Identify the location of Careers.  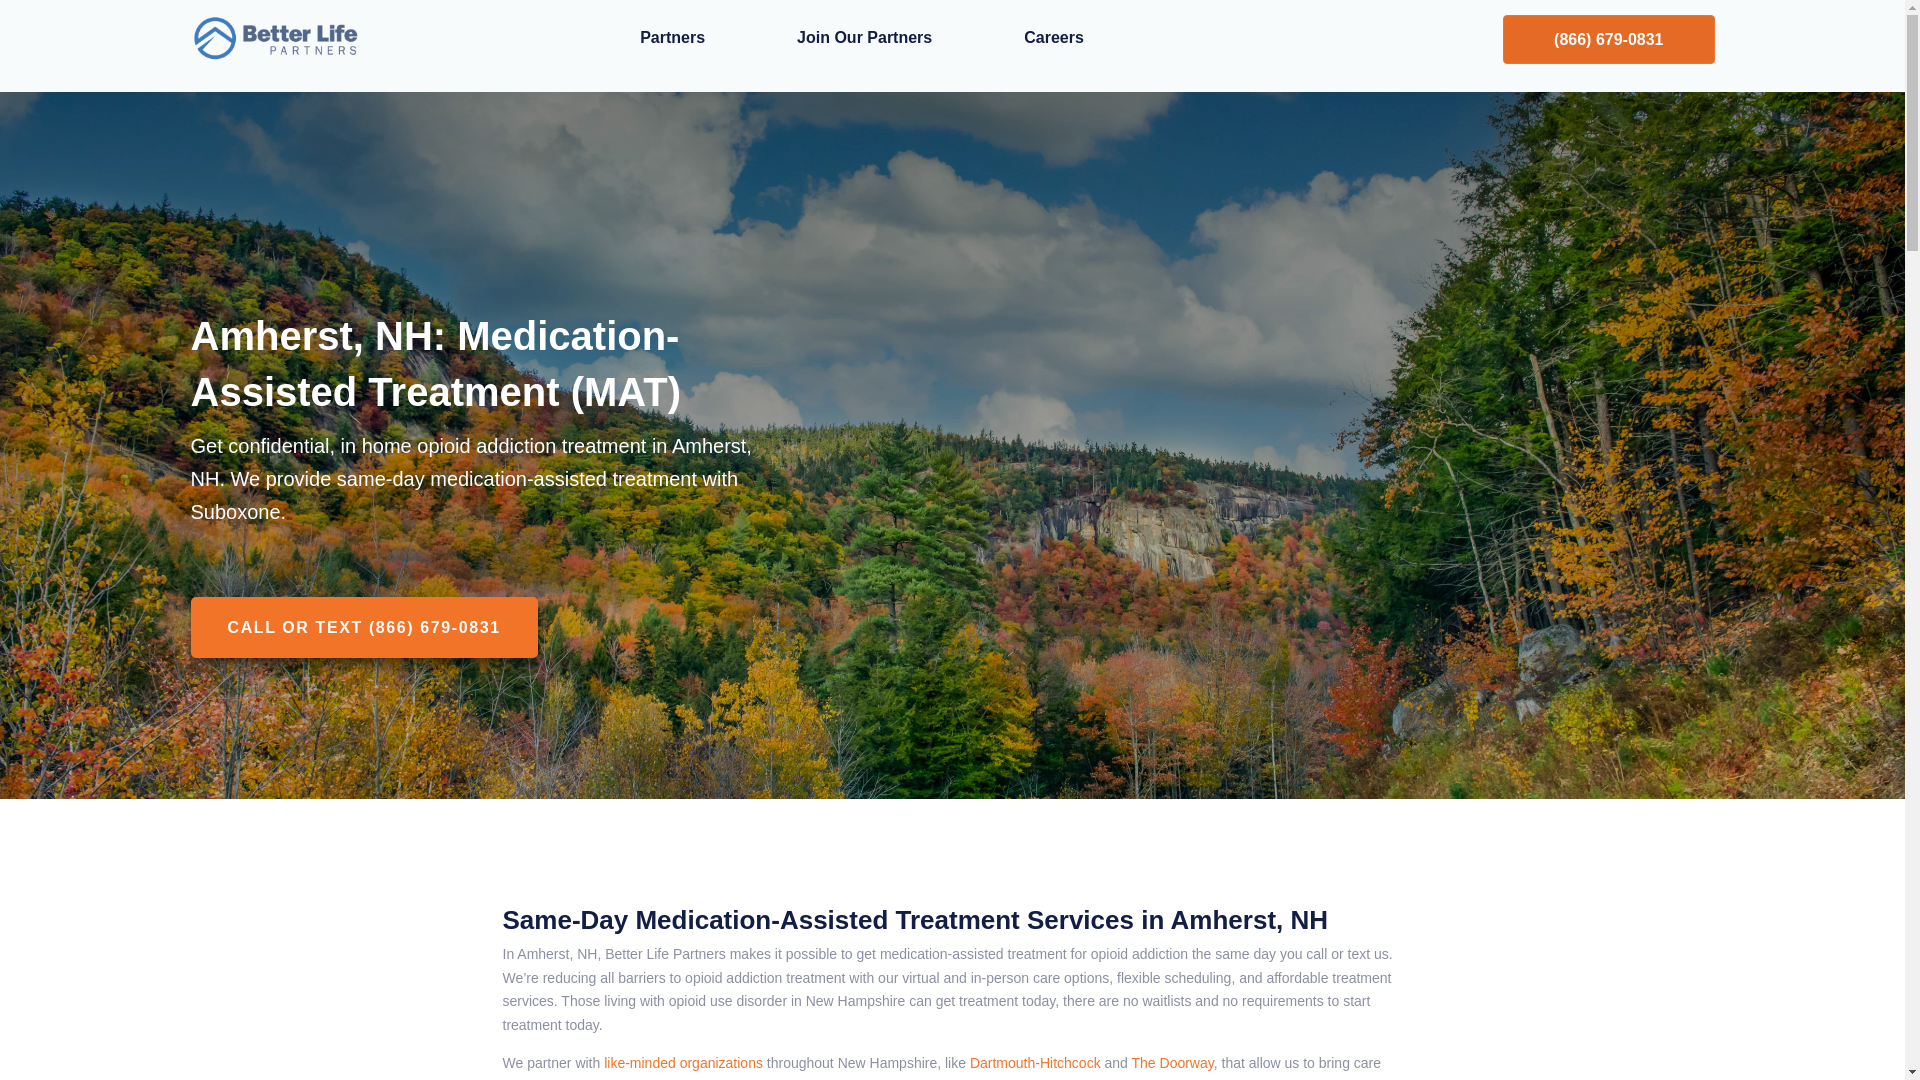
(1054, 38).